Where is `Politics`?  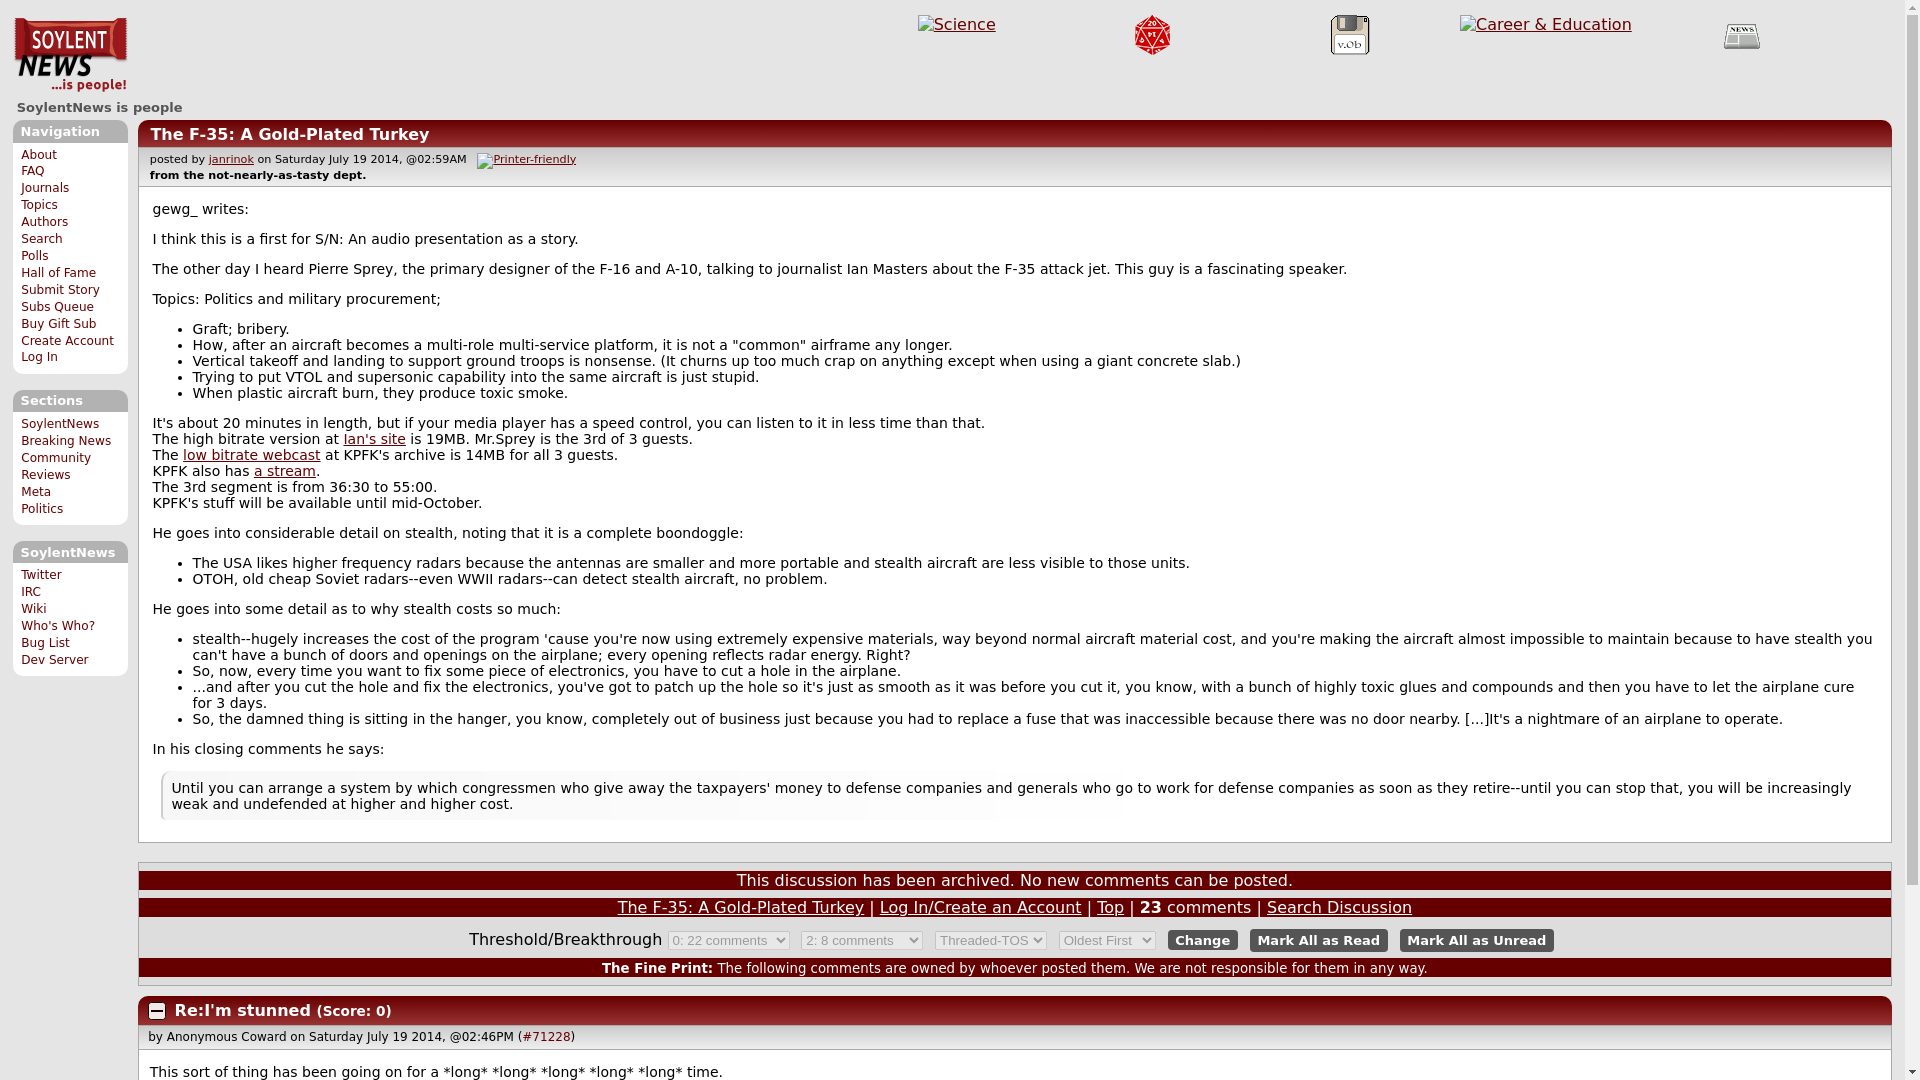 Politics is located at coordinates (42, 509).